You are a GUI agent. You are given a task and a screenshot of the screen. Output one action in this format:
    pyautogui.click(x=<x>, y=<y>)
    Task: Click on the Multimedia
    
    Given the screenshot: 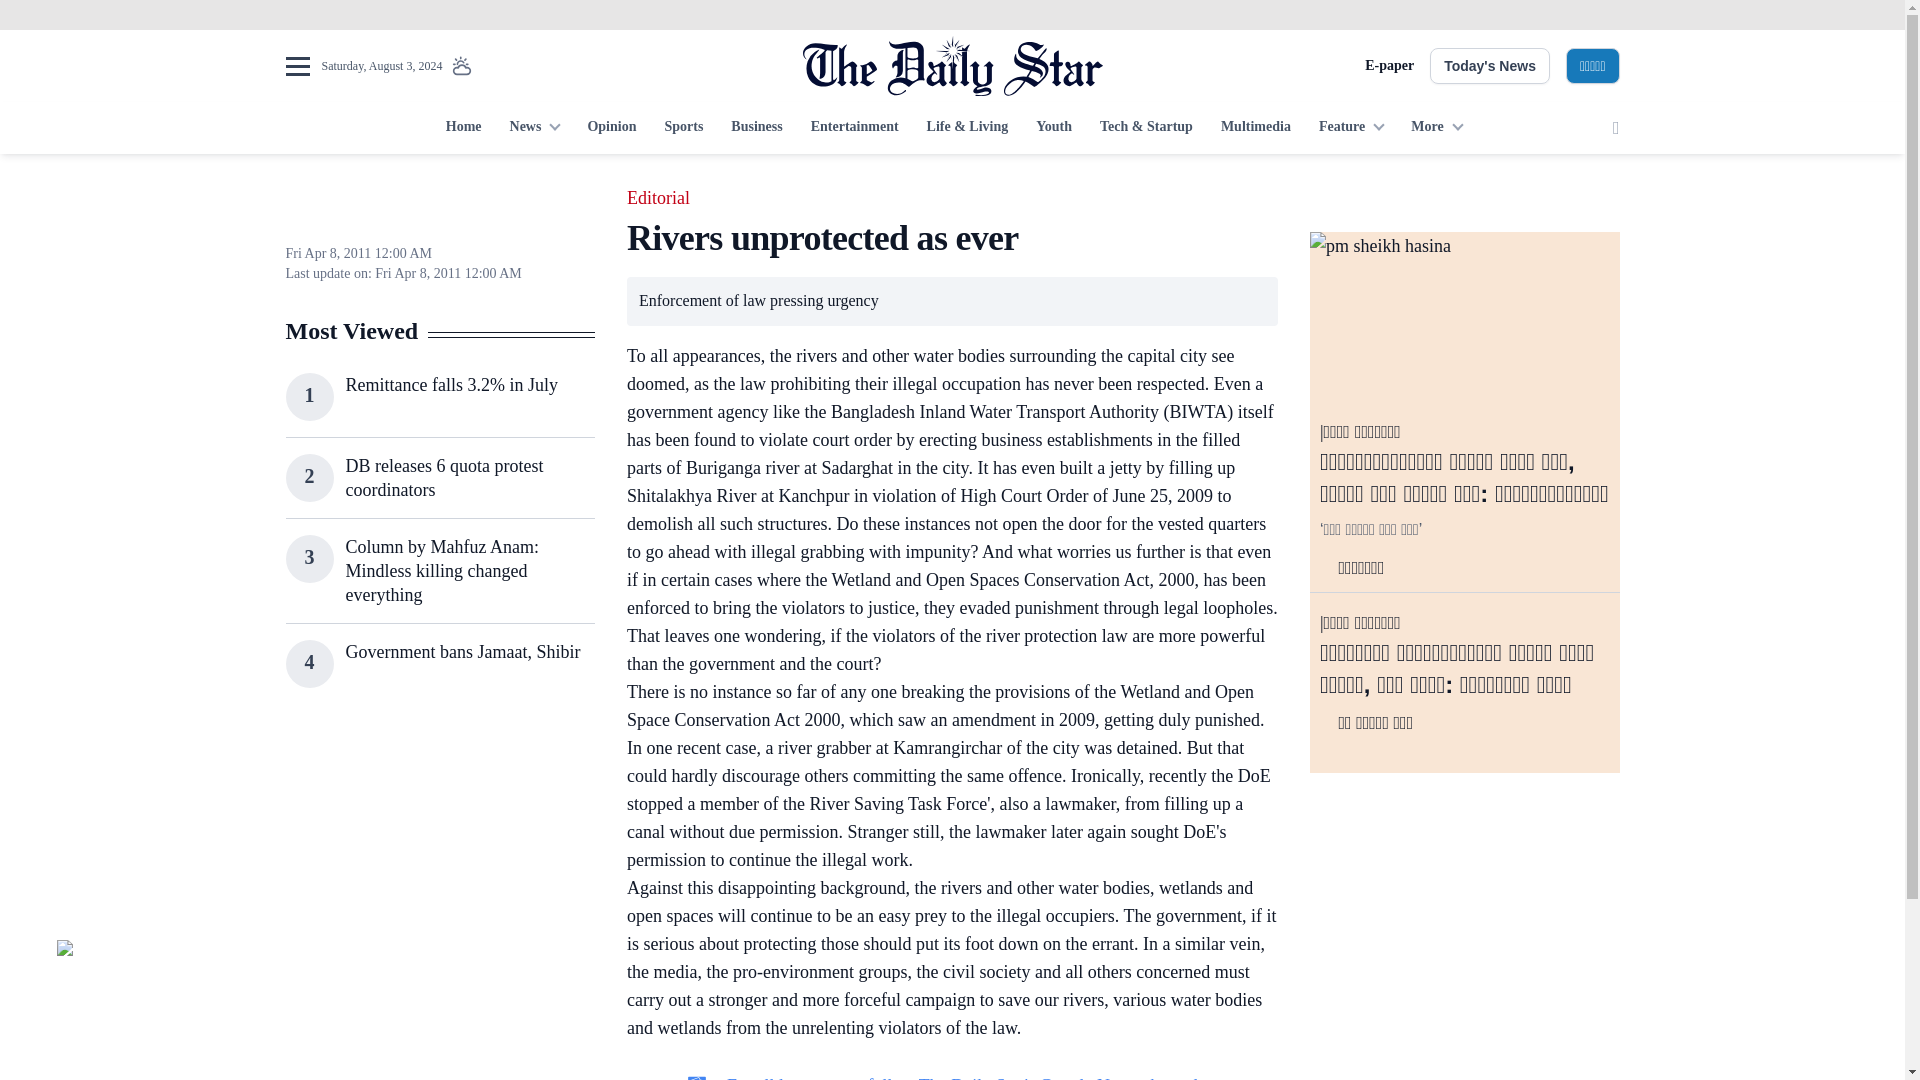 What is the action you would take?
    pyautogui.click(x=1256, y=128)
    